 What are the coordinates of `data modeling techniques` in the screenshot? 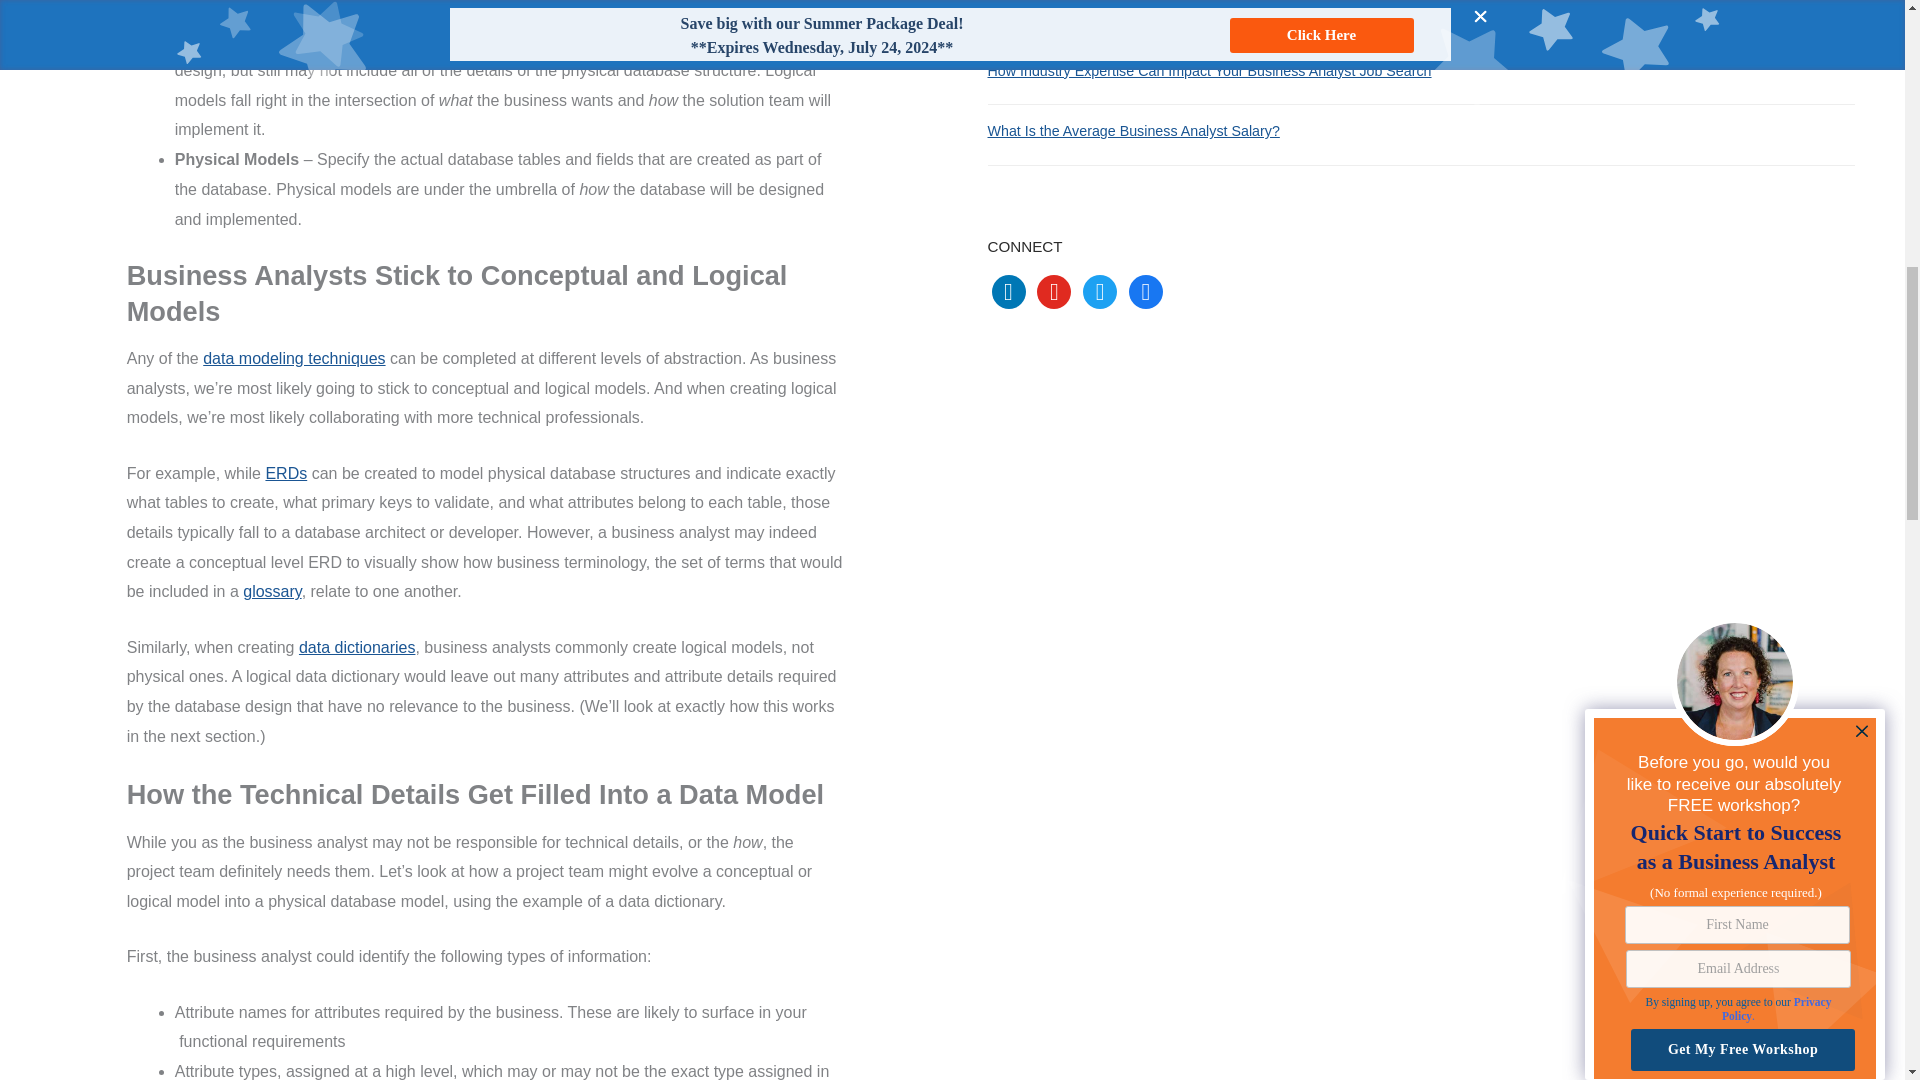 It's located at (294, 358).